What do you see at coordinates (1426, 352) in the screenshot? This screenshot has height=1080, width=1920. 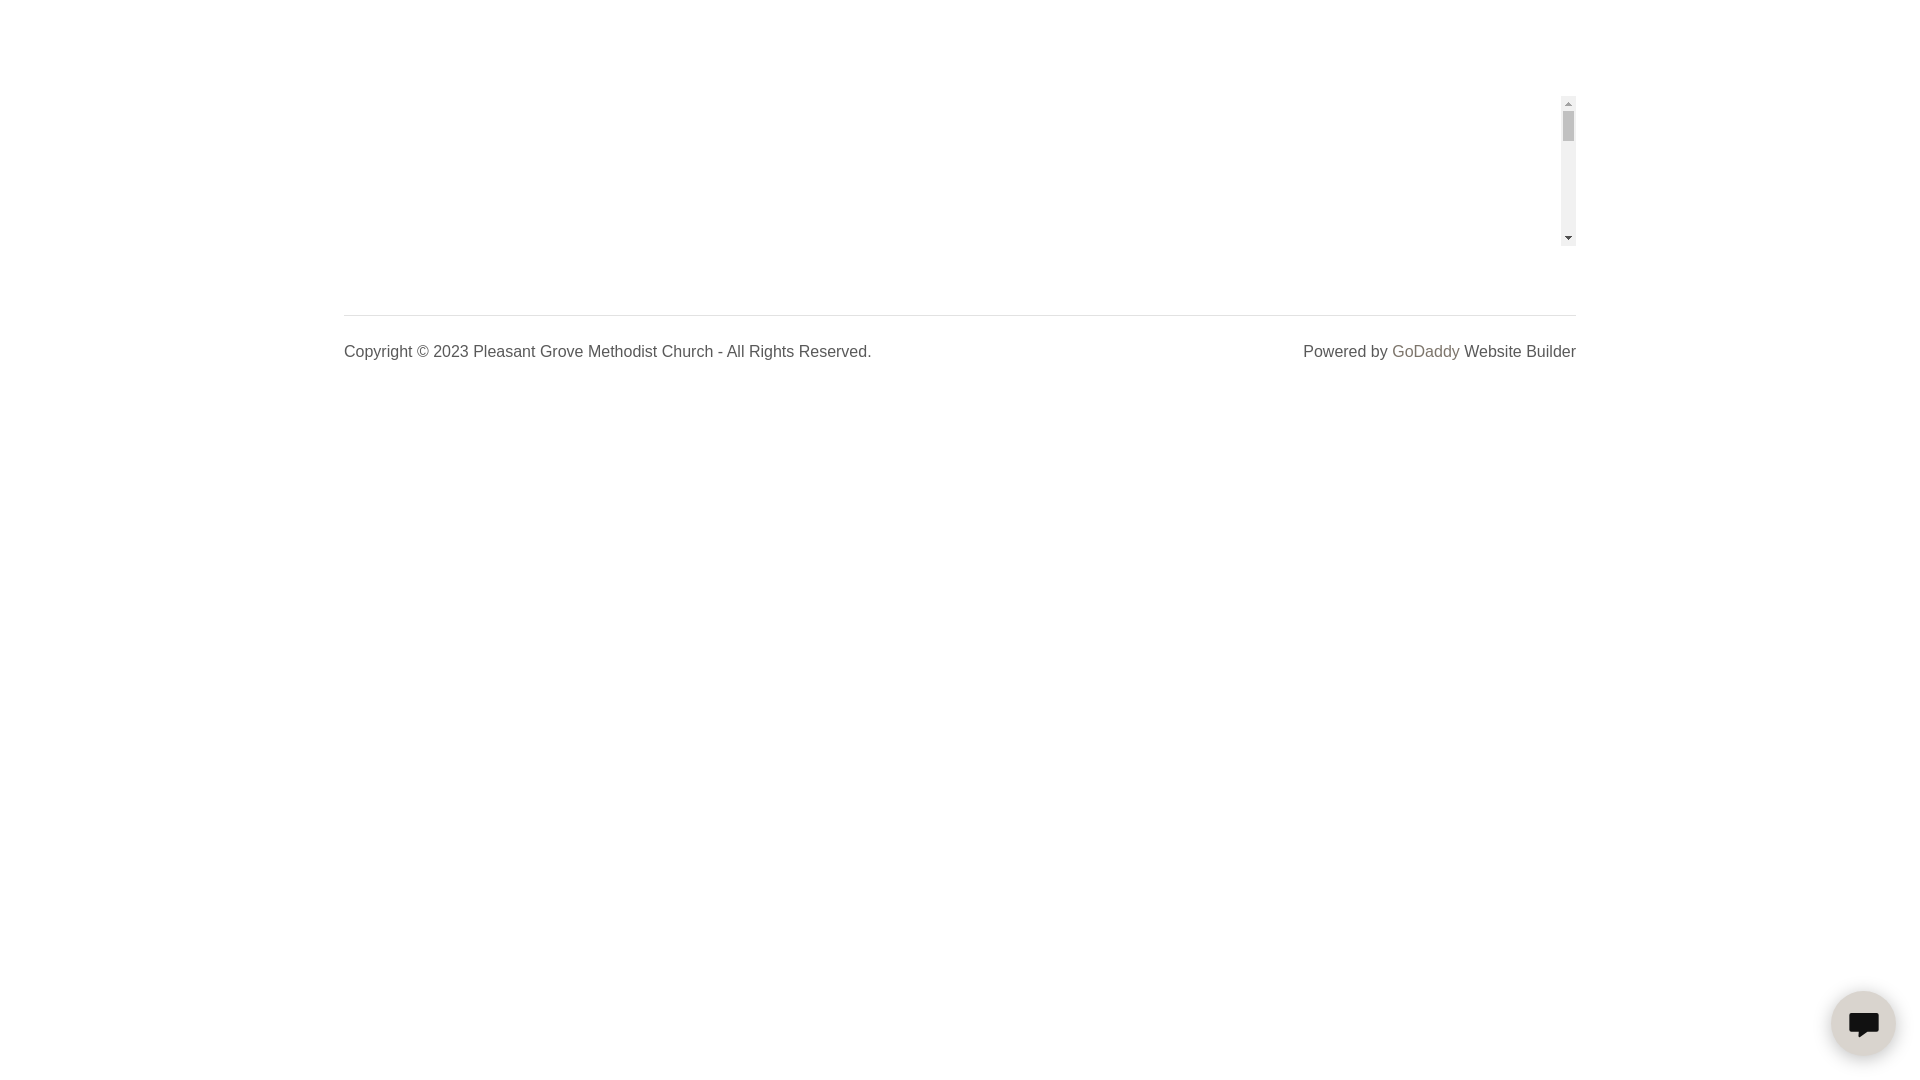 I see `GoDaddy` at bounding box center [1426, 352].